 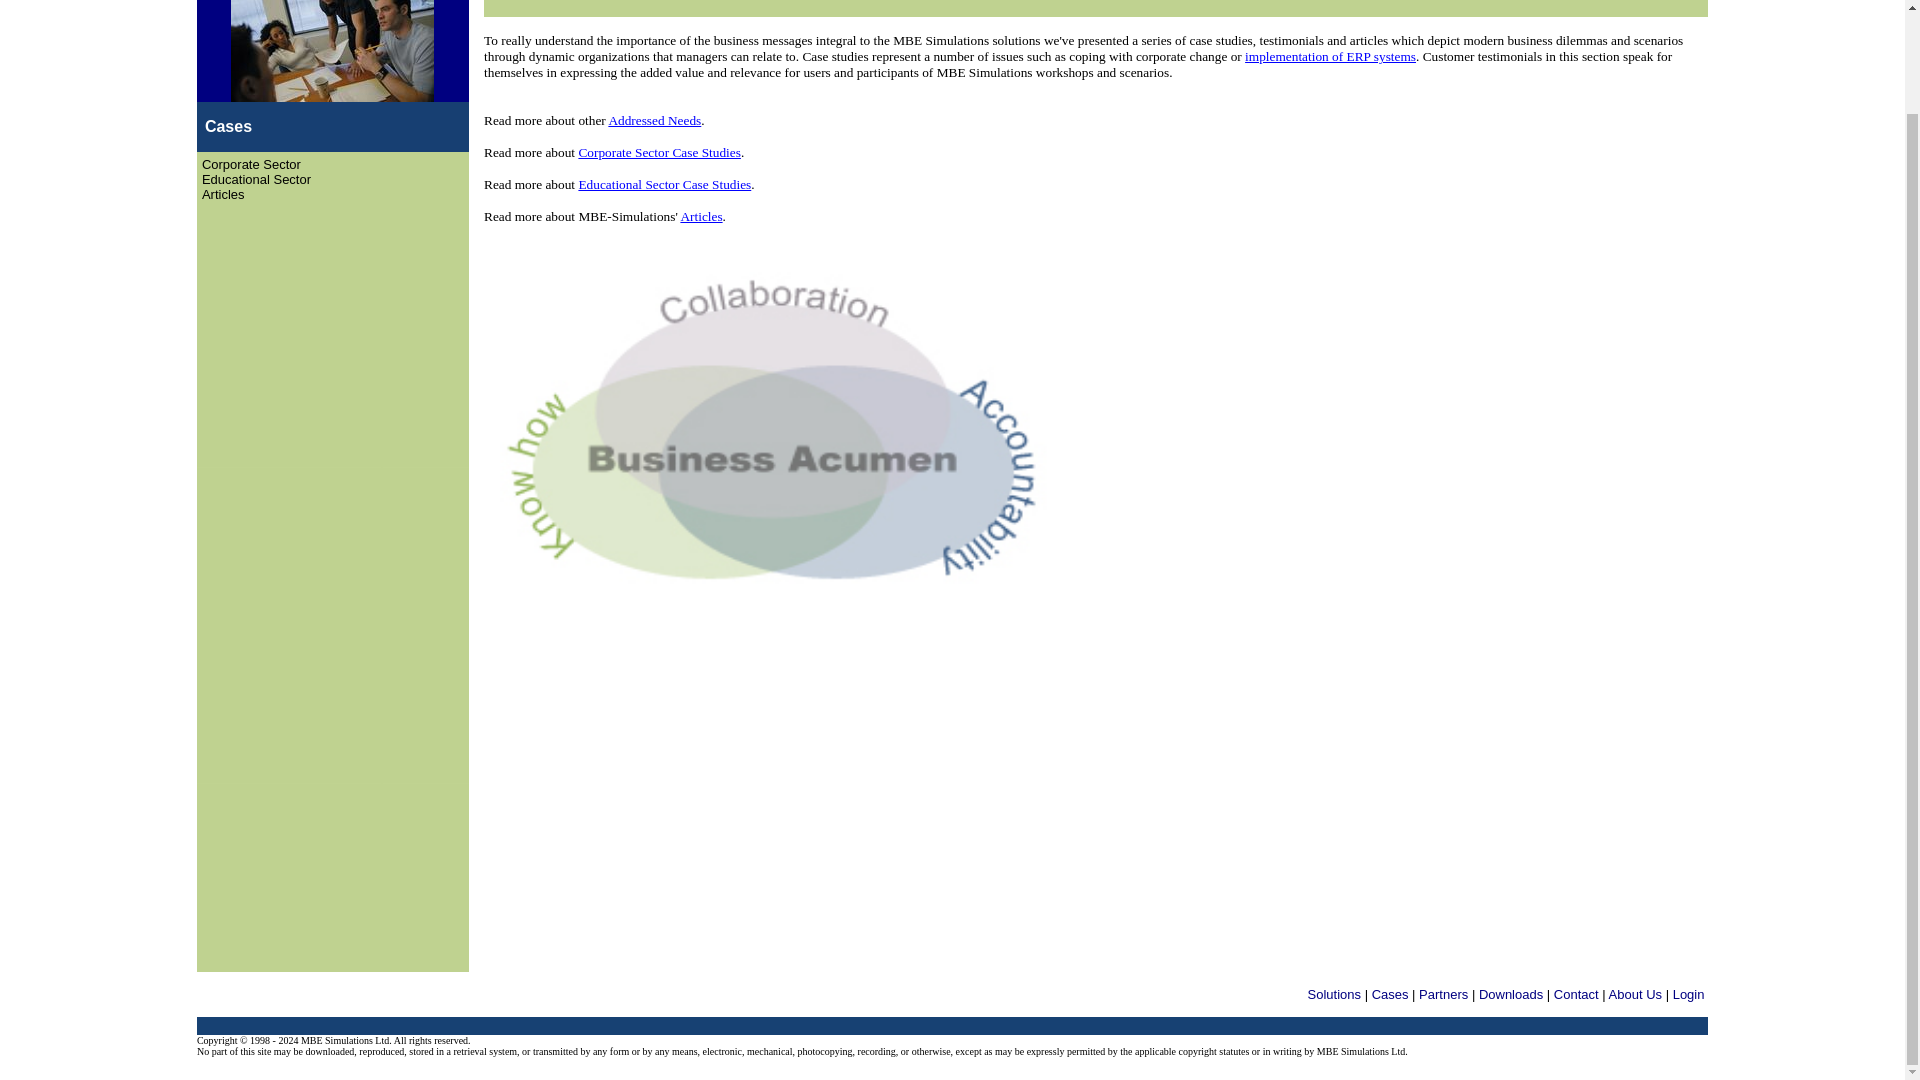 I want to click on Articles, so click(x=223, y=194).